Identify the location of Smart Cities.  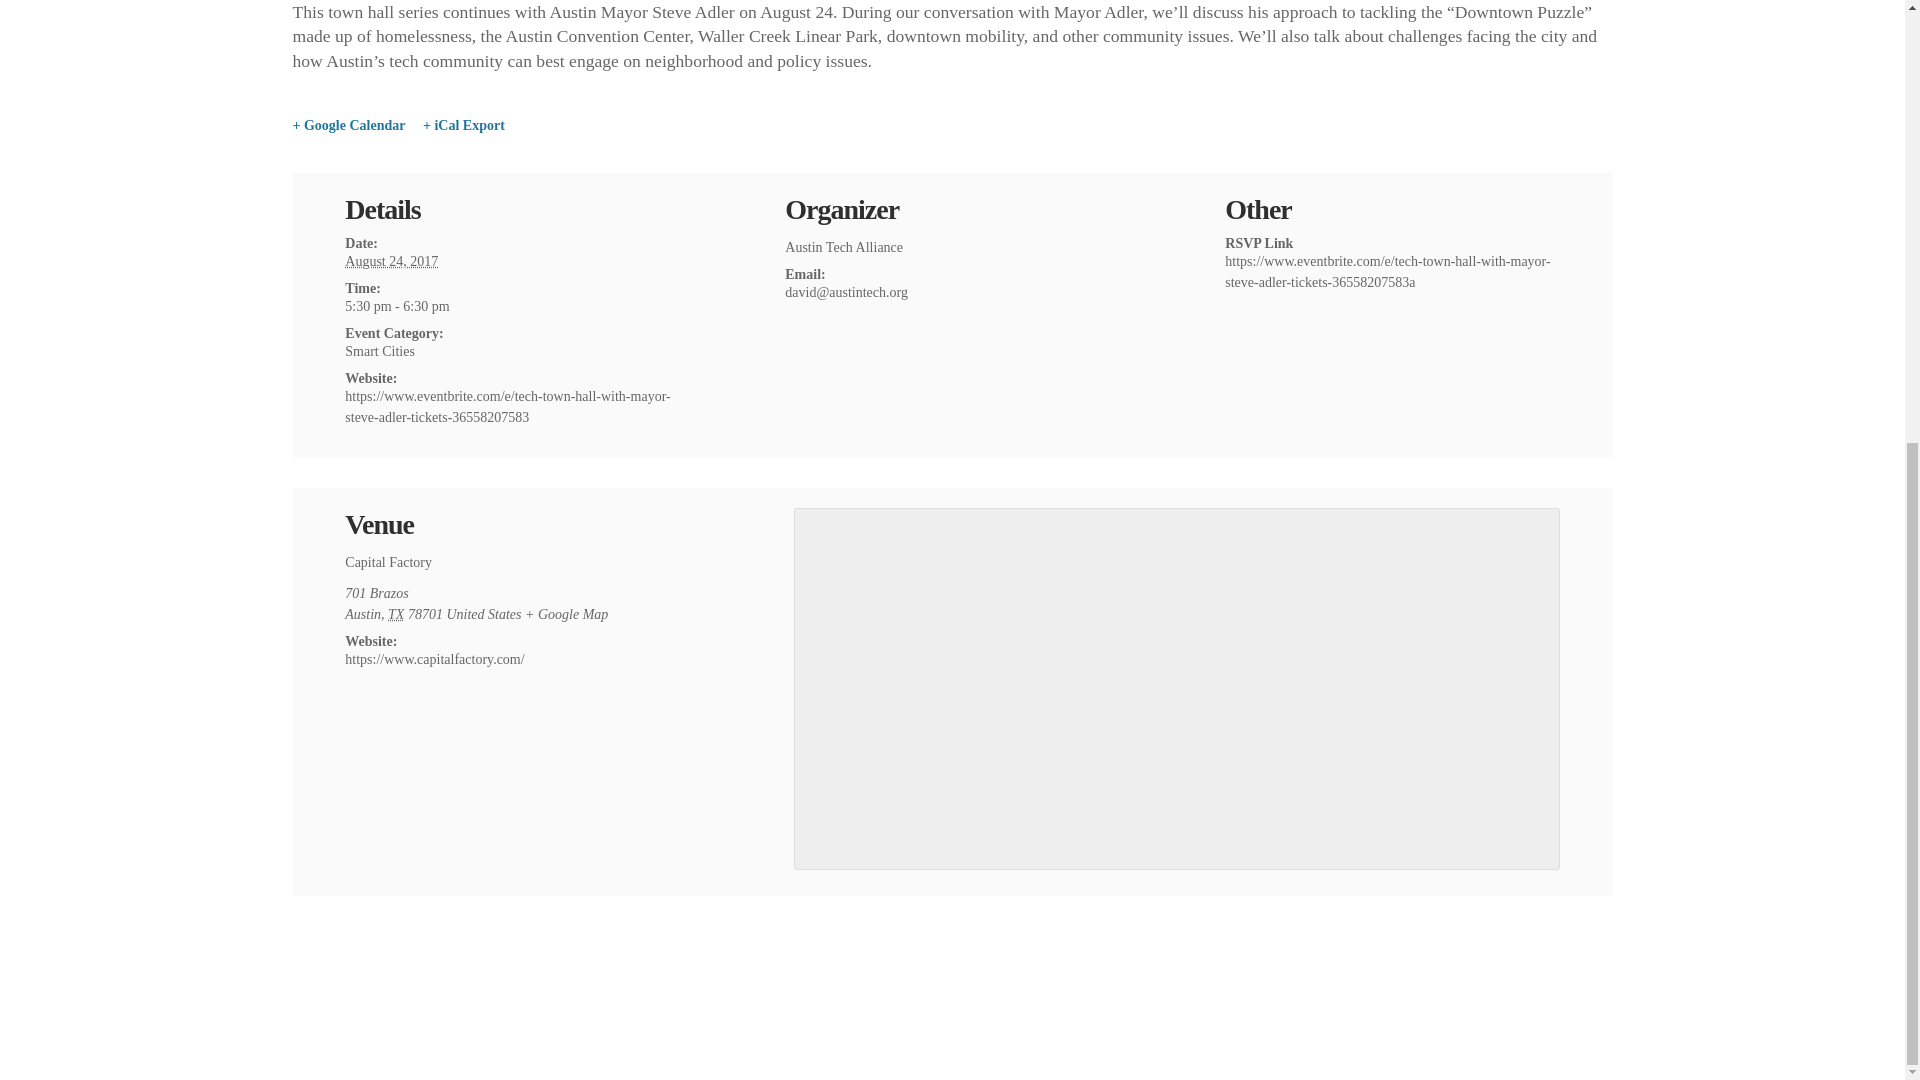
(380, 351).